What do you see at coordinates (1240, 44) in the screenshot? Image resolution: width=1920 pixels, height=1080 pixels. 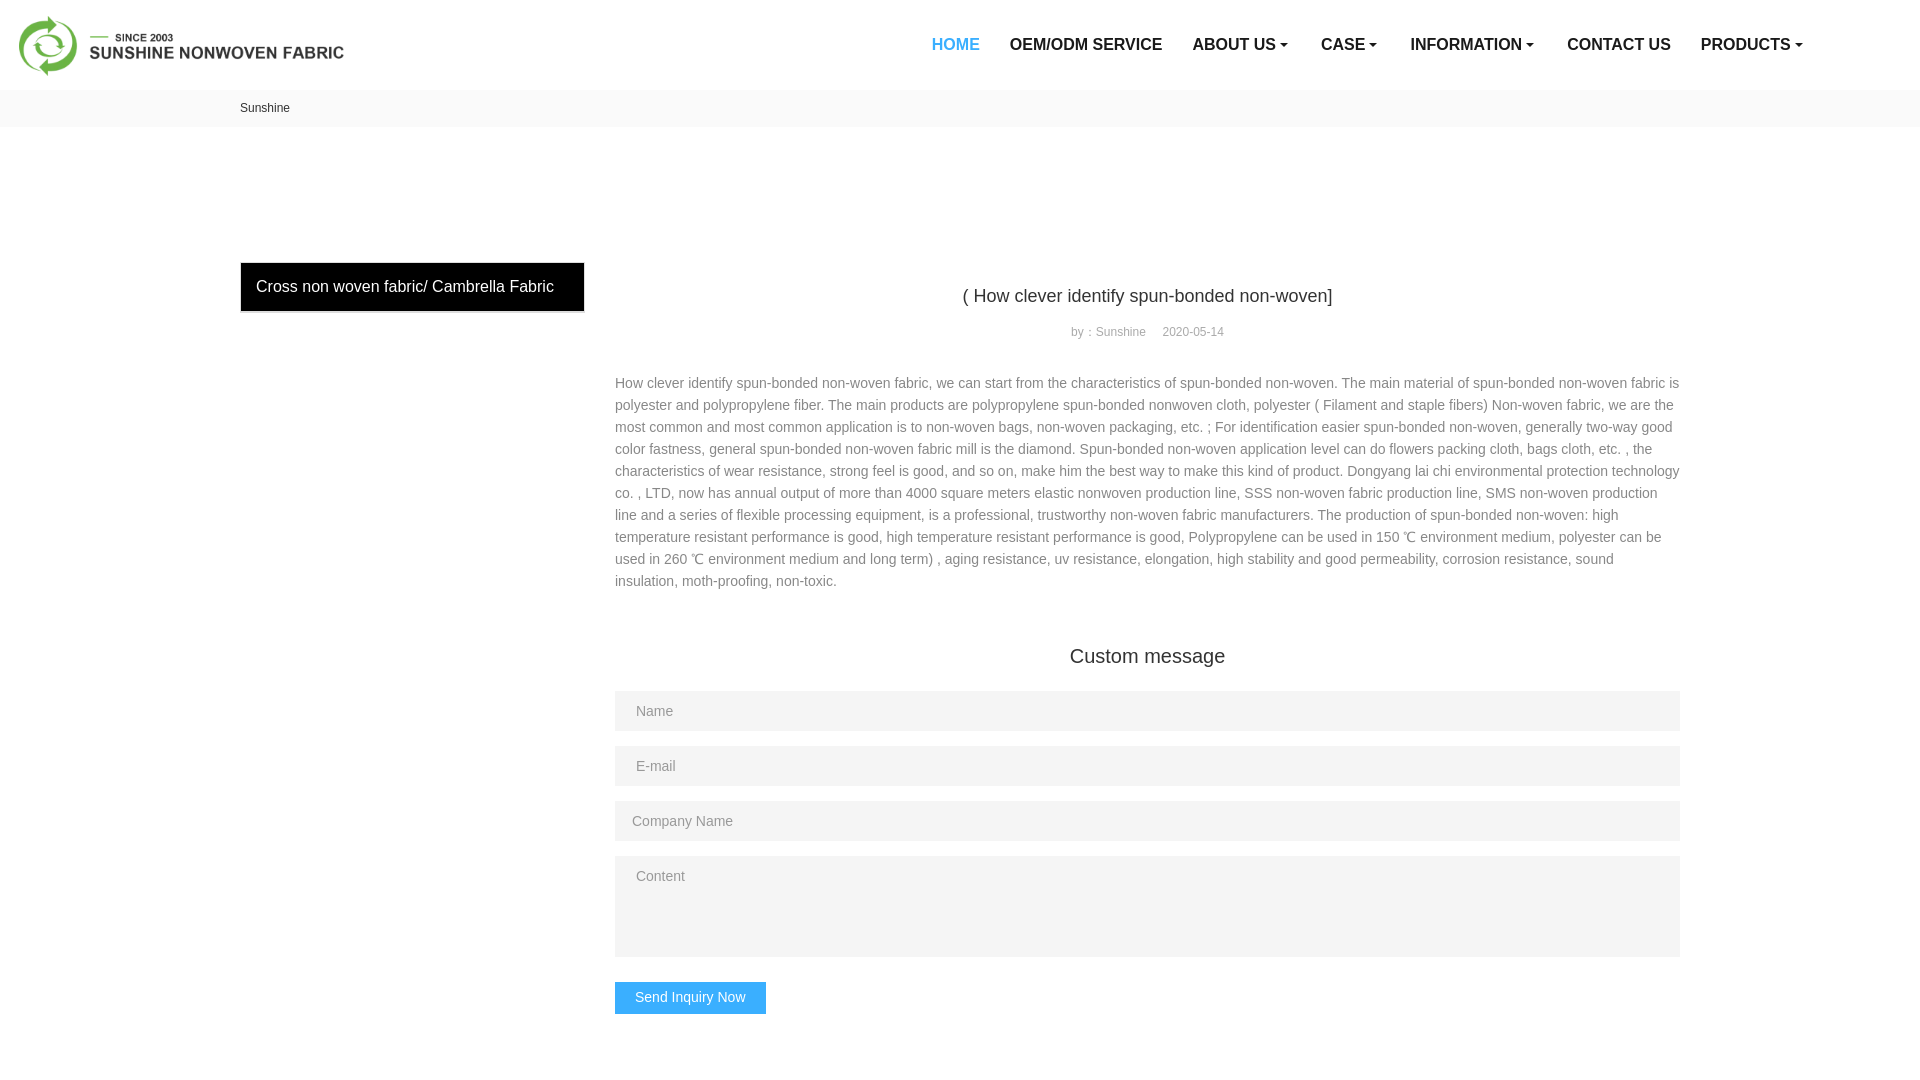 I see `ABOUT US` at bounding box center [1240, 44].